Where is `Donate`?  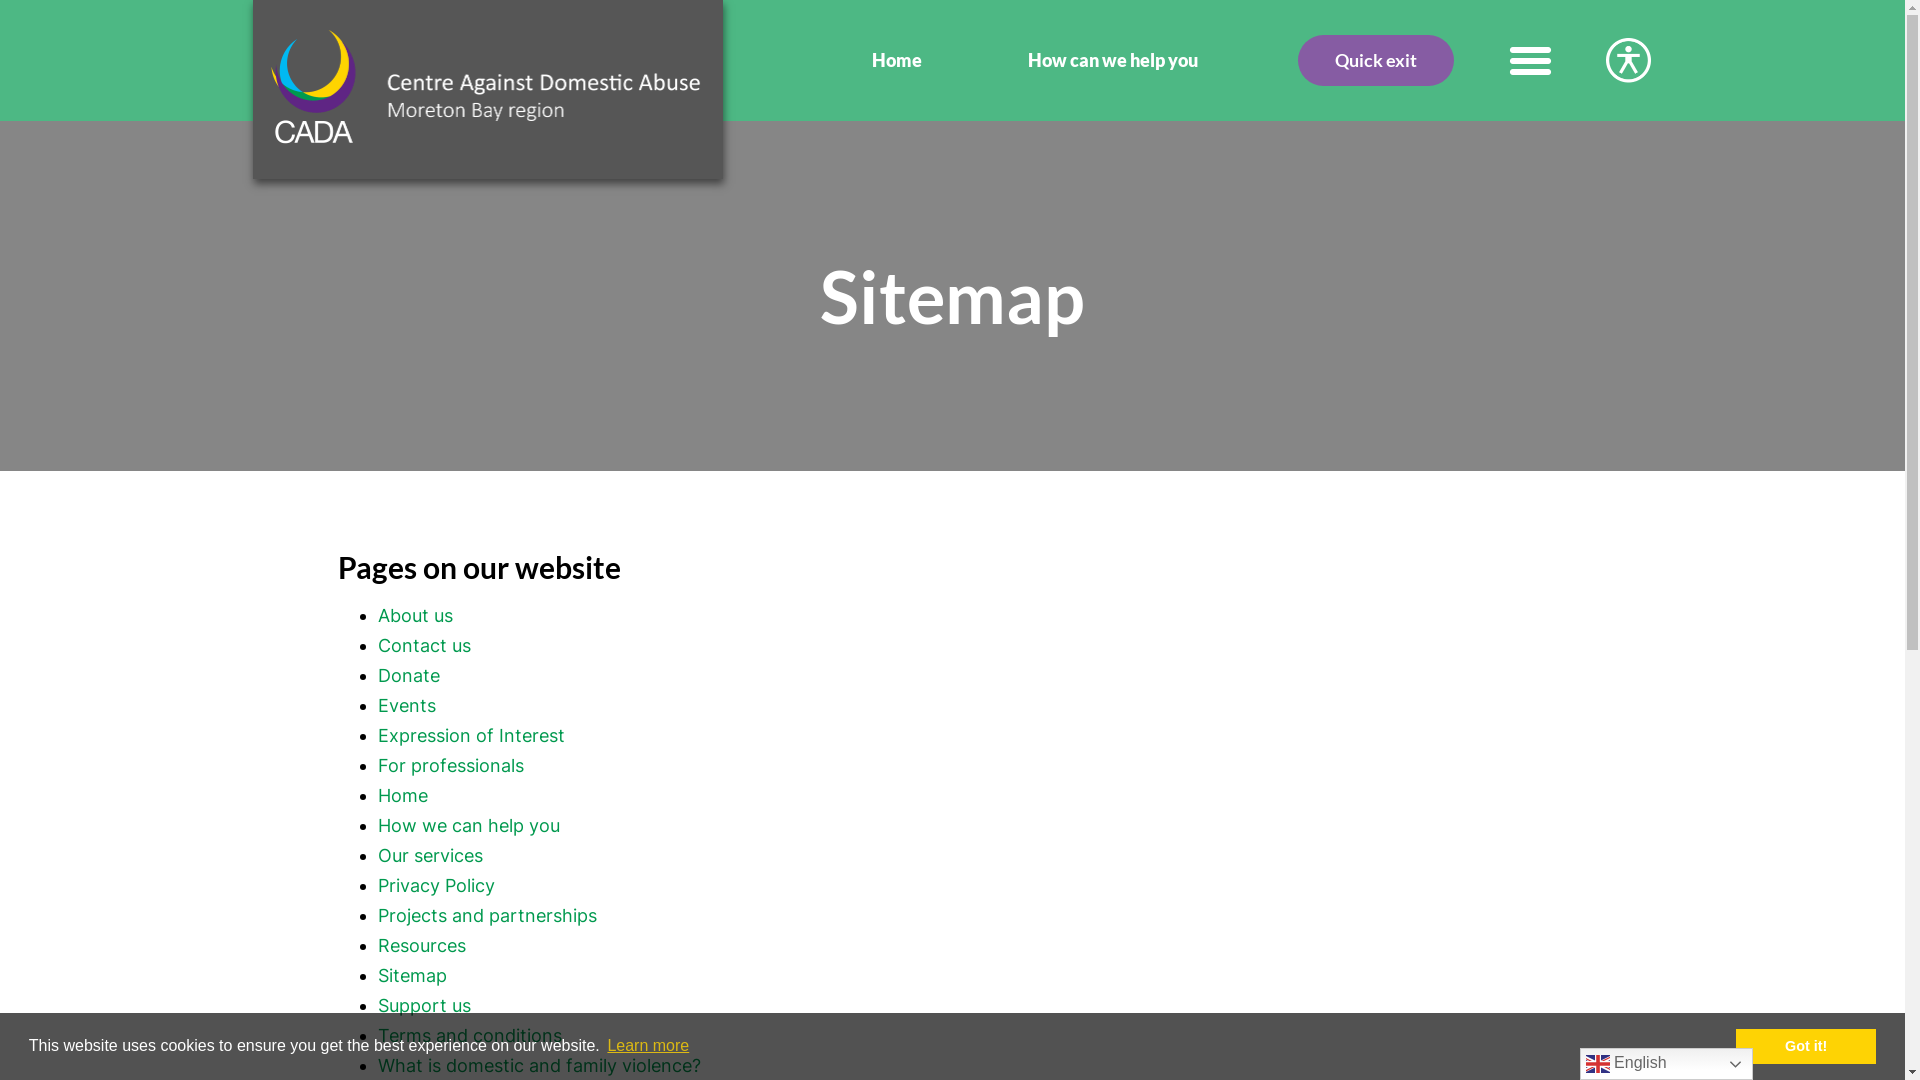 Donate is located at coordinates (409, 676).